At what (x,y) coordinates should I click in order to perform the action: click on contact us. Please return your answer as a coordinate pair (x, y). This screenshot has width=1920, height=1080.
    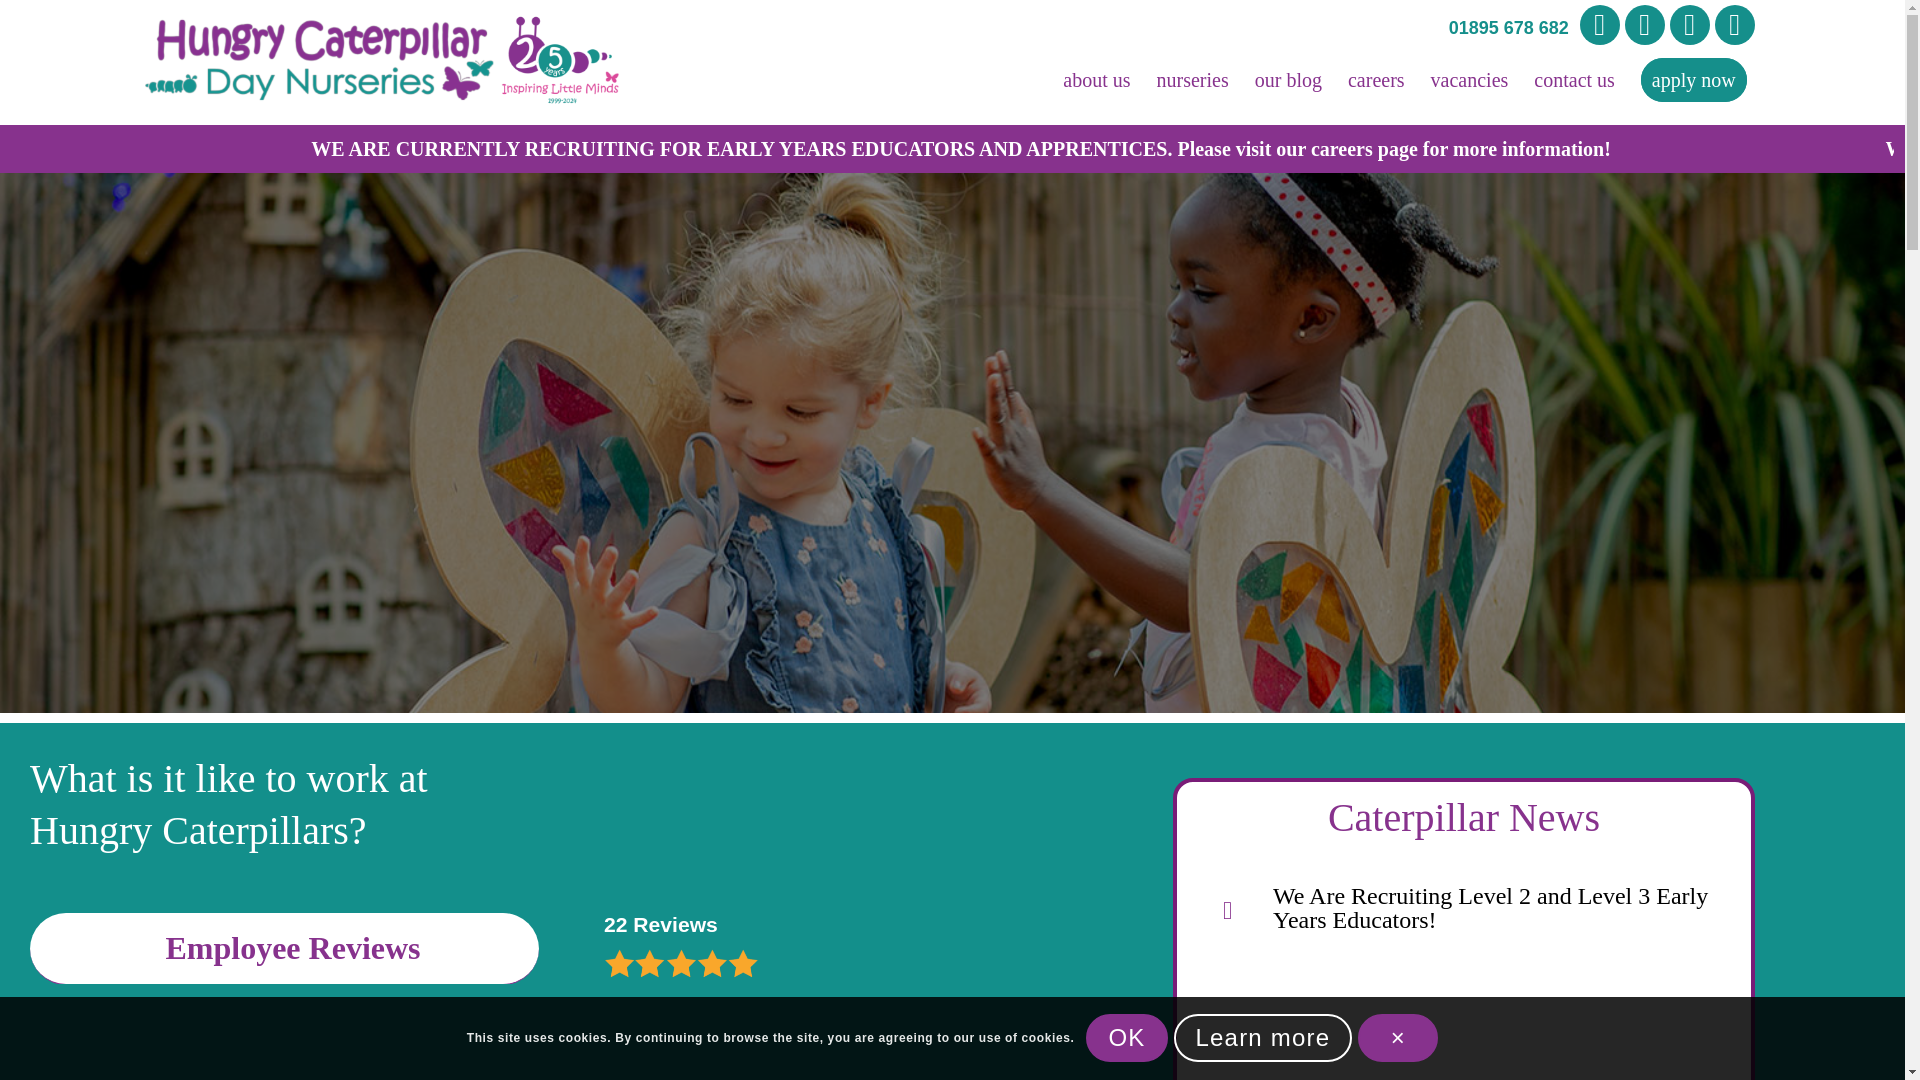
    Looking at the image, I should click on (1574, 80).